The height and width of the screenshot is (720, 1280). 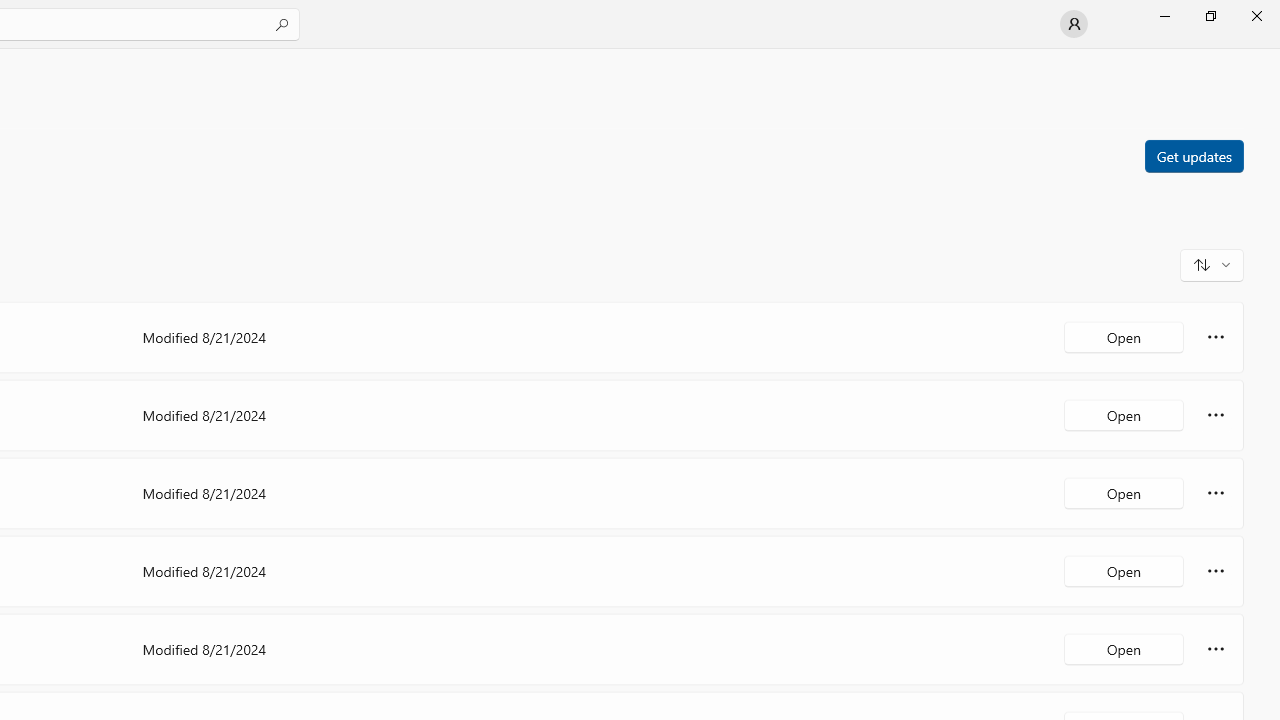 What do you see at coordinates (1124, 648) in the screenshot?
I see `Open` at bounding box center [1124, 648].